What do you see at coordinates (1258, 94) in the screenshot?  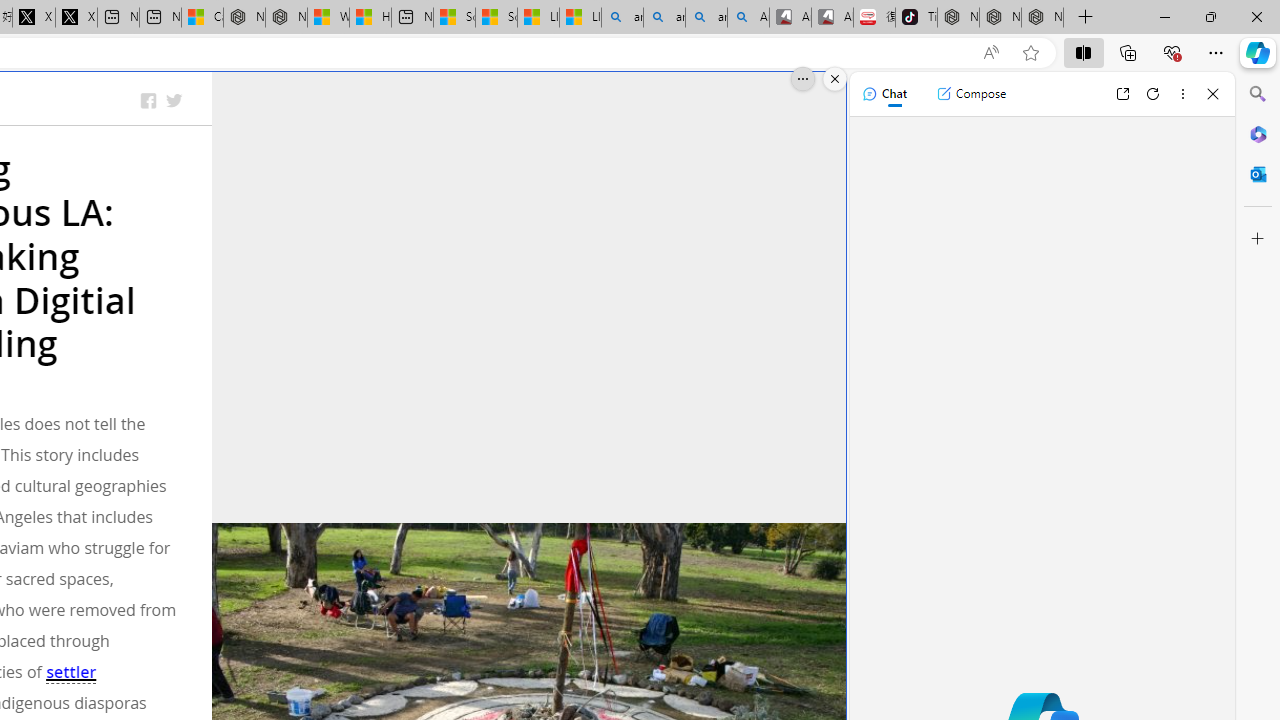 I see `Search` at bounding box center [1258, 94].